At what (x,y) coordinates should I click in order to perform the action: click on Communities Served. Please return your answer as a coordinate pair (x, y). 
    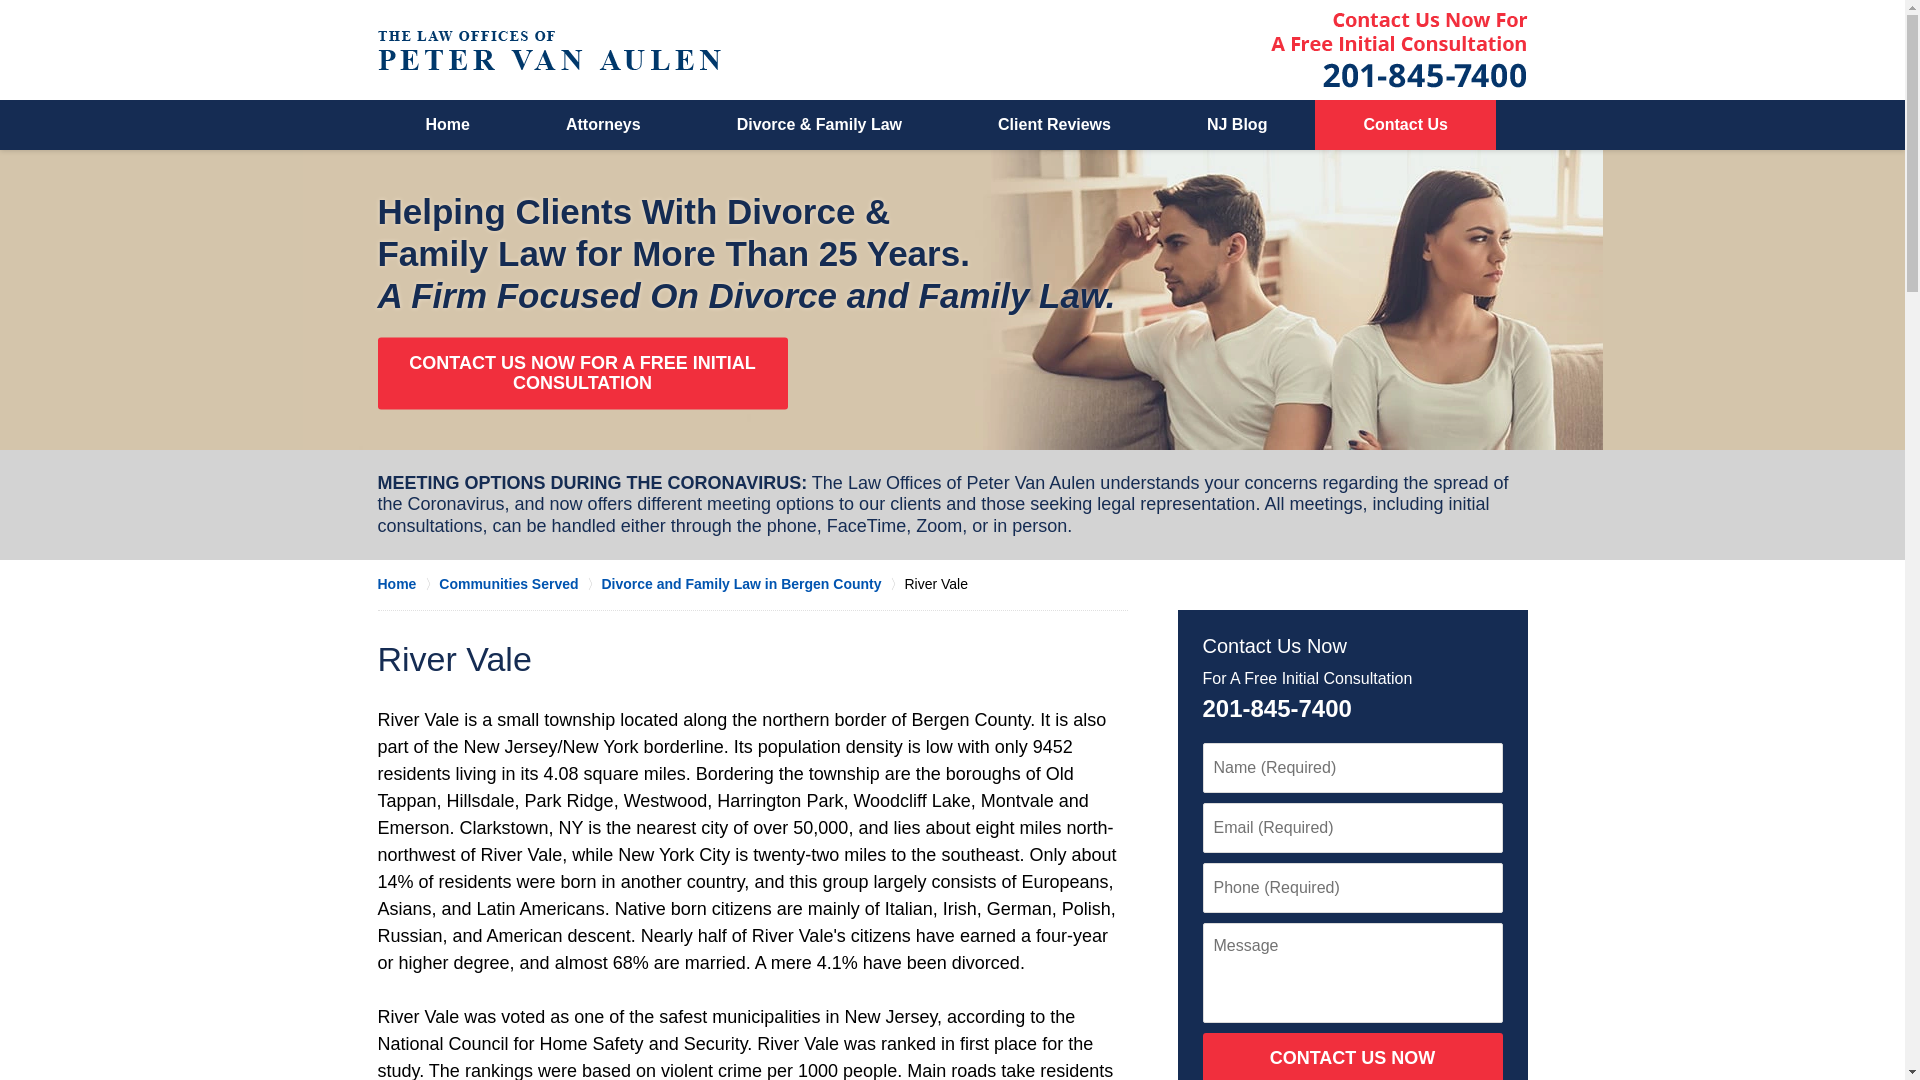
    Looking at the image, I should click on (520, 584).